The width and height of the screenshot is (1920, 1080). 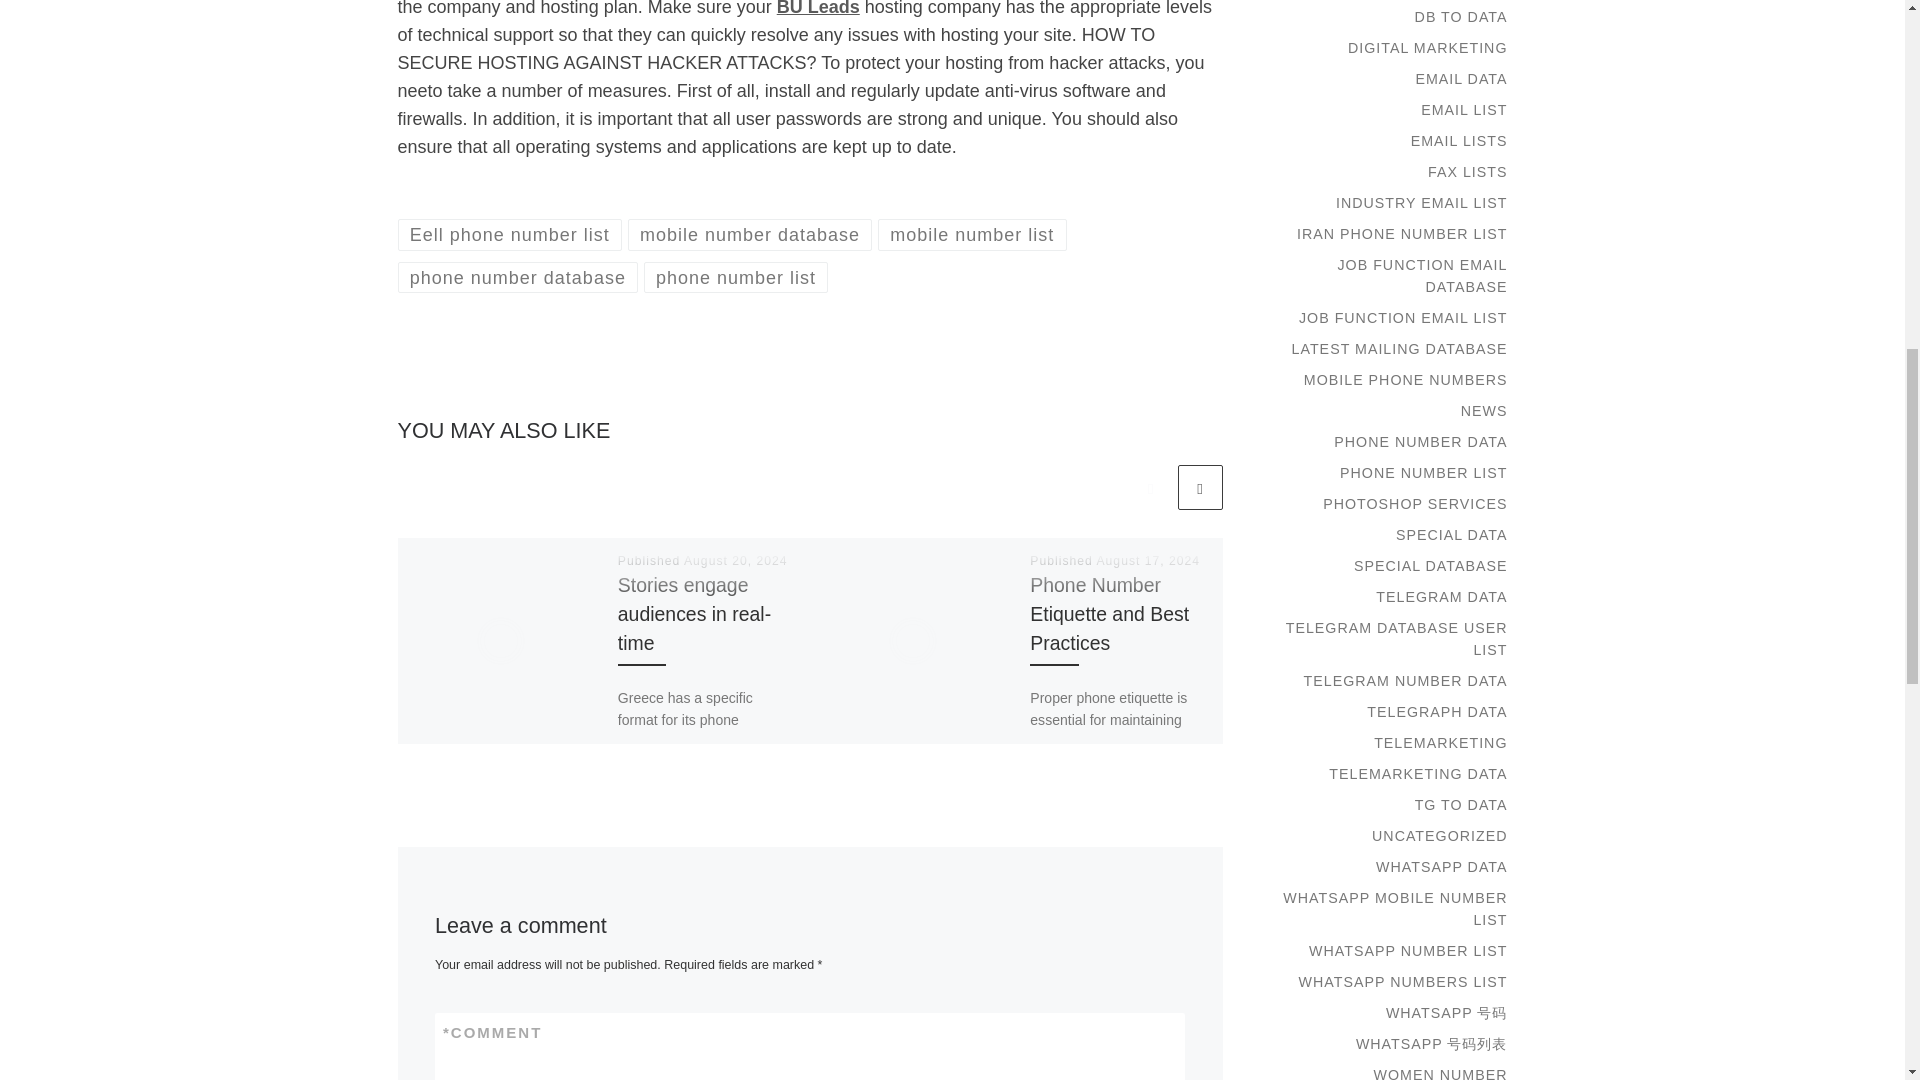 I want to click on Next related articles, so click(x=1200, y=487).